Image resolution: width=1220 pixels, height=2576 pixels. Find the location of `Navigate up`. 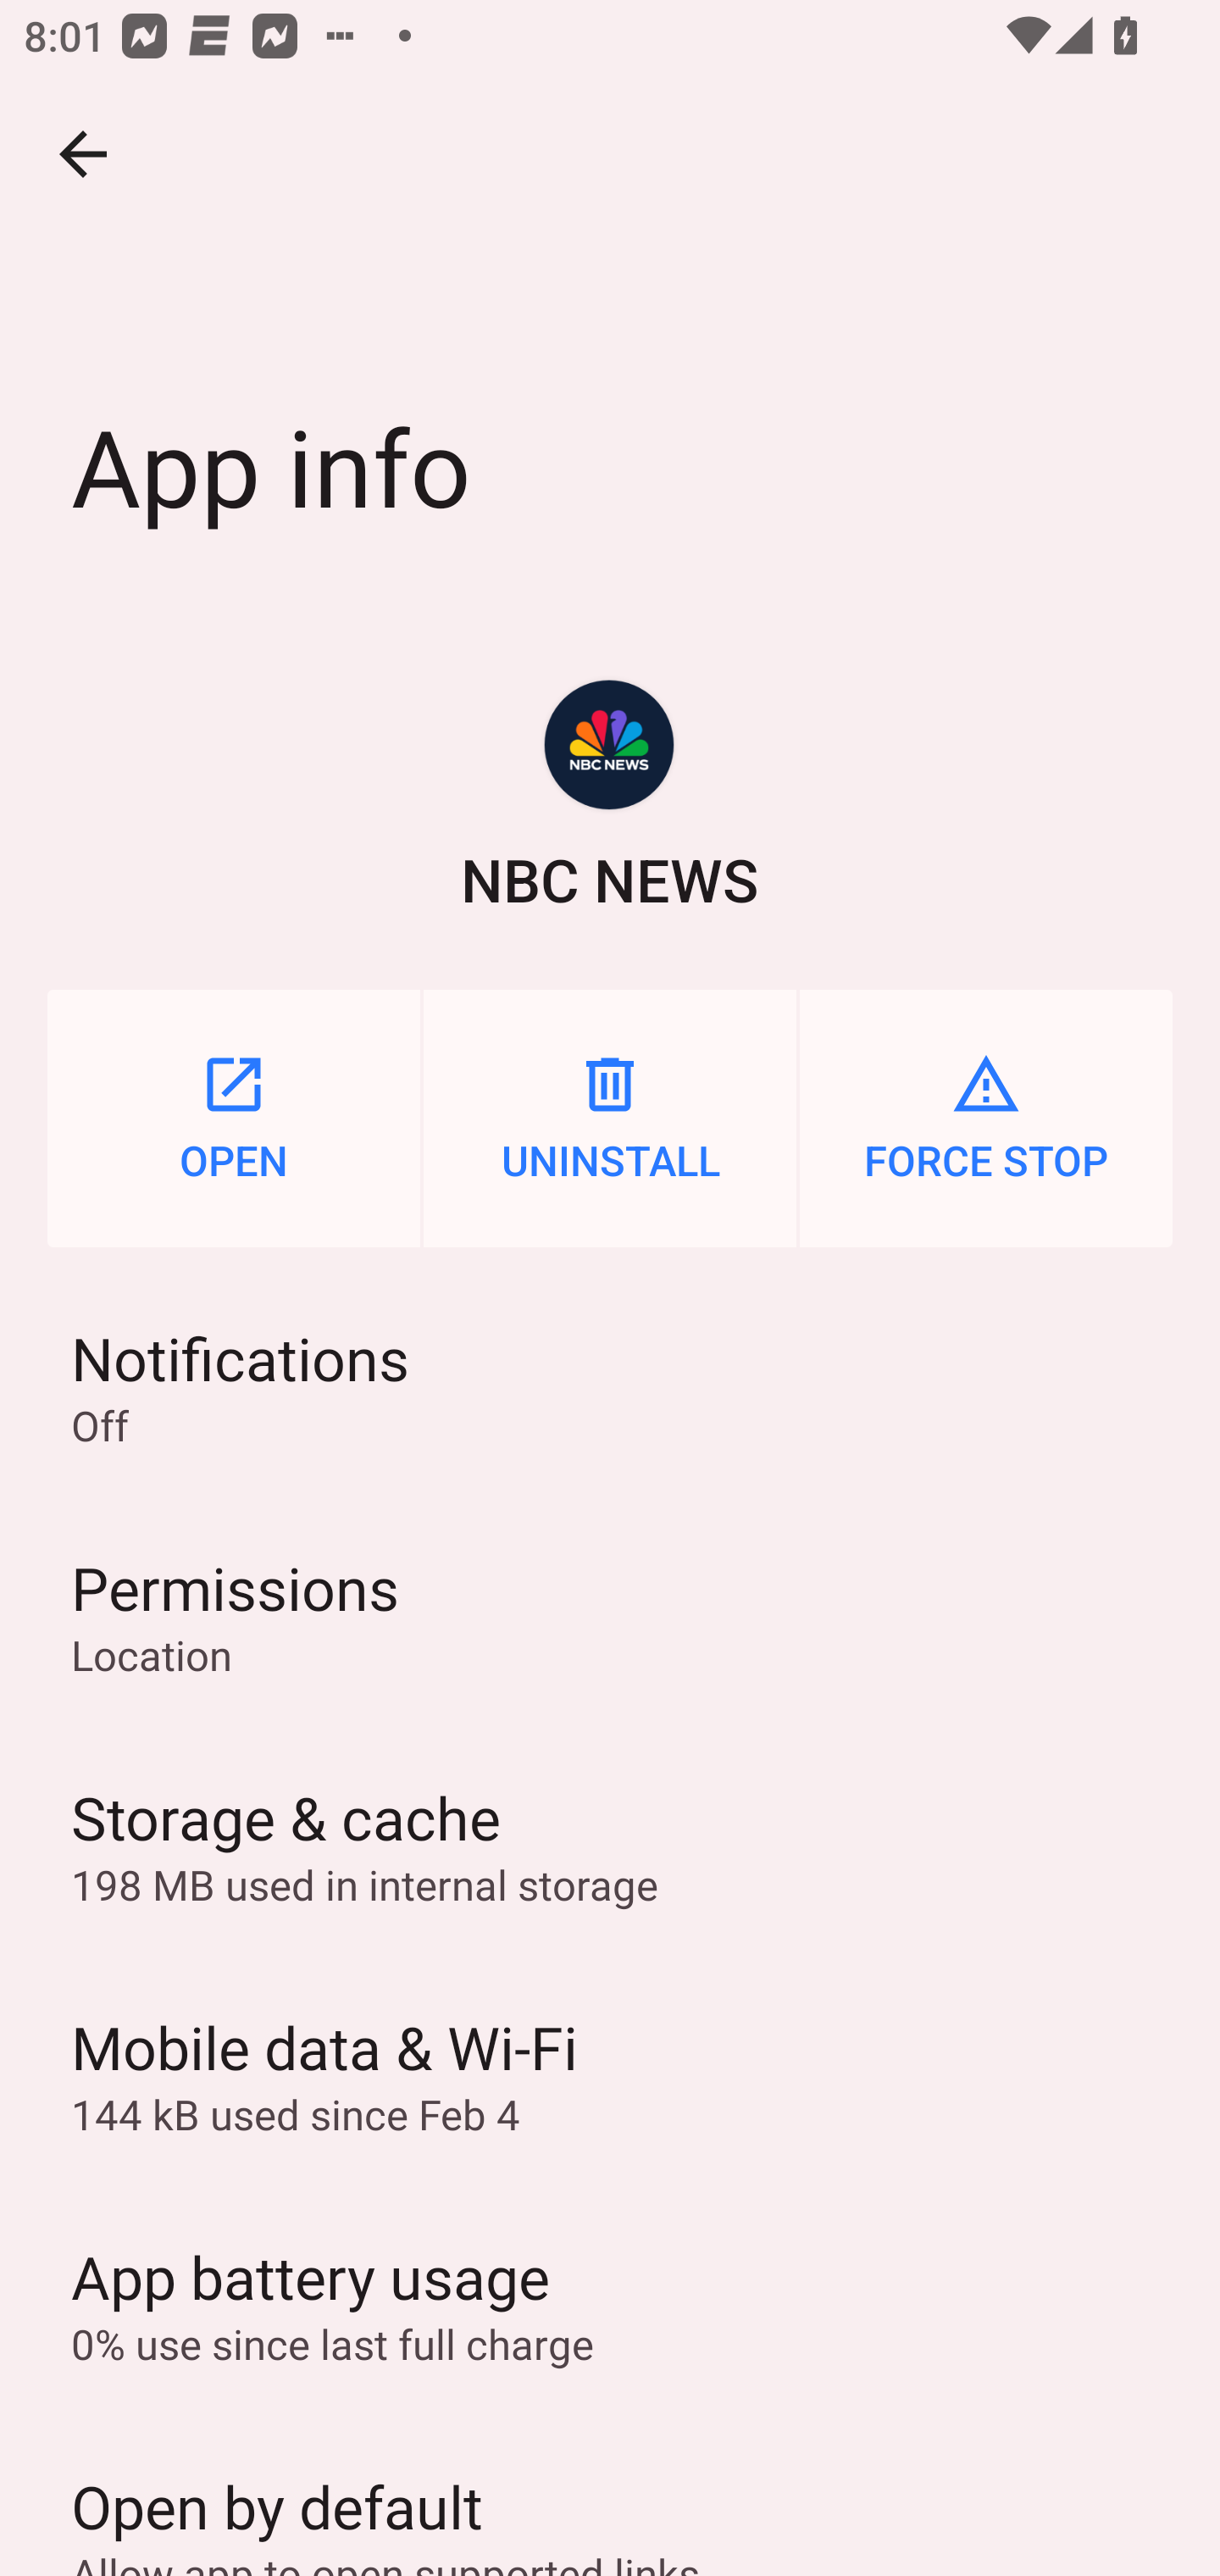

Navigate up is located at coordinates (83, 154).